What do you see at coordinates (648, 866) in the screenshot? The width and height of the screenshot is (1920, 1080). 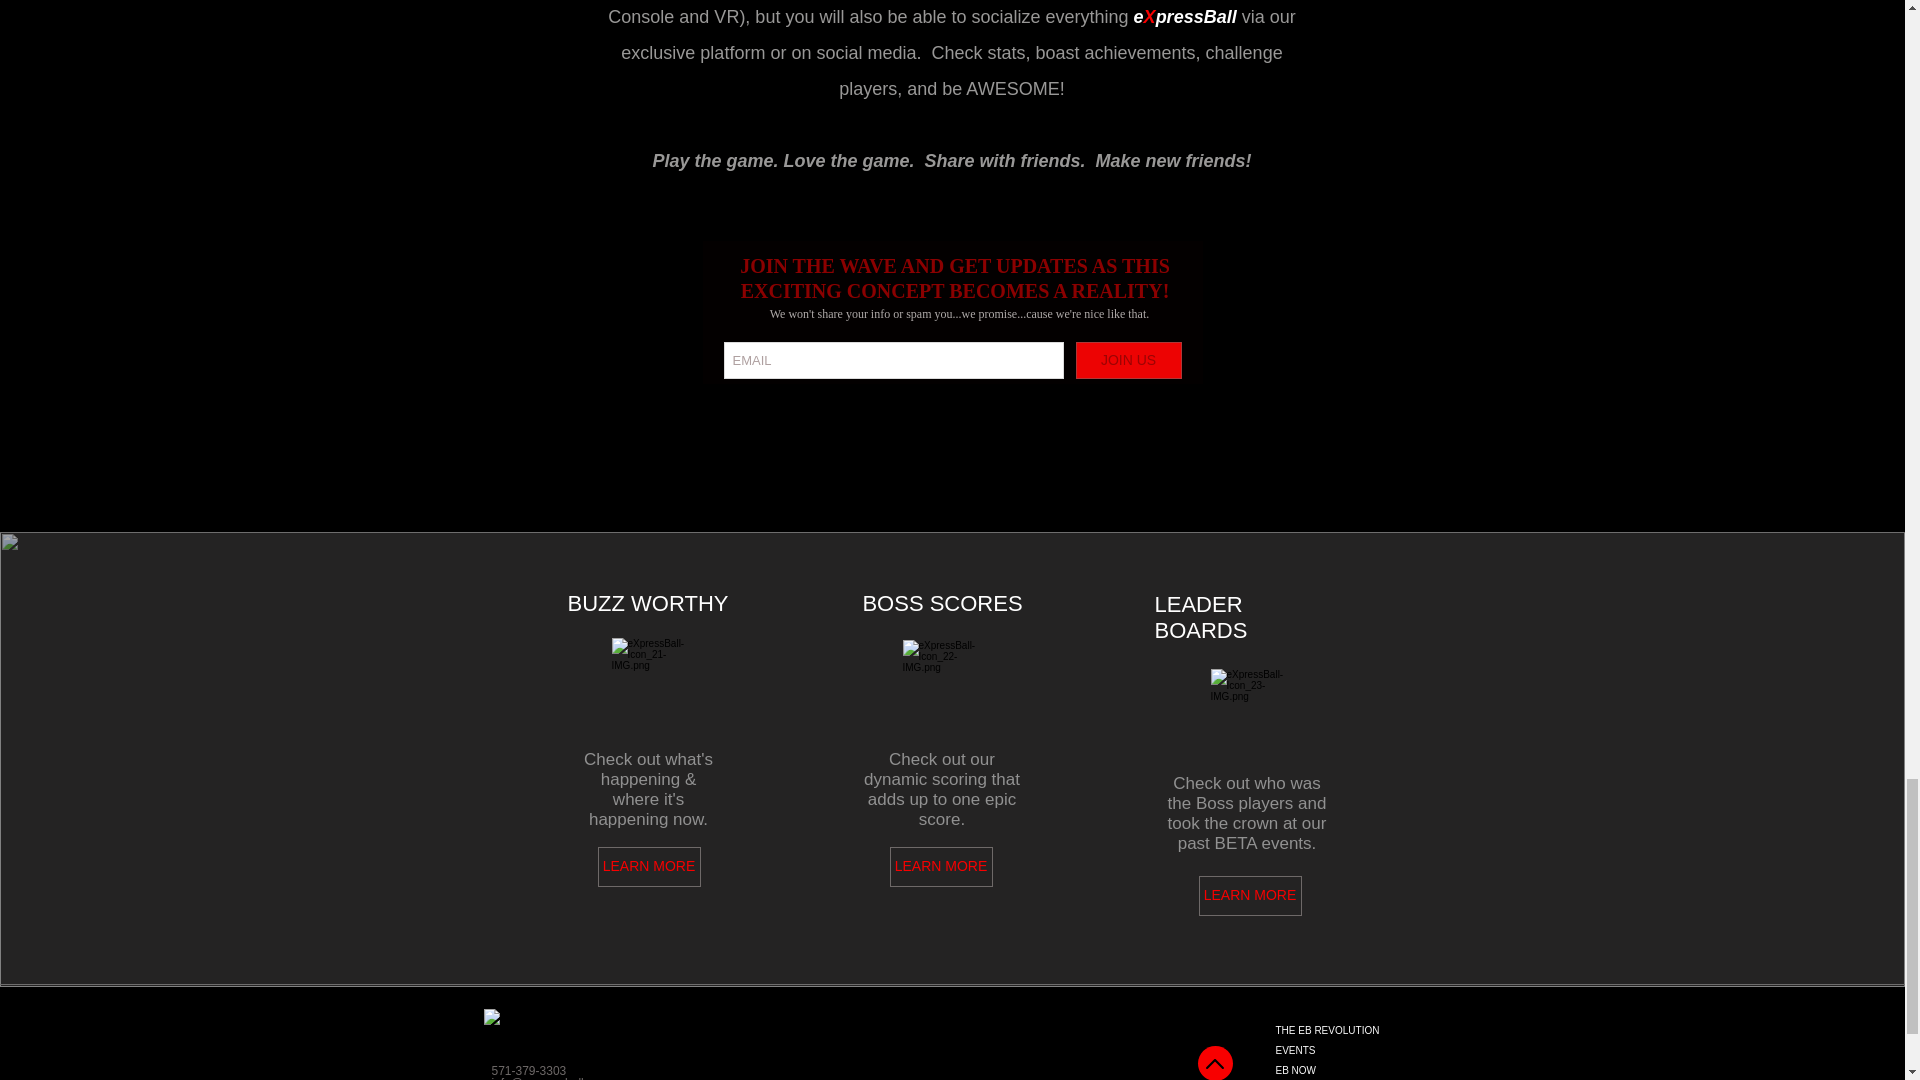 I see `LEARN MORE` at bounding box center [648, 866].